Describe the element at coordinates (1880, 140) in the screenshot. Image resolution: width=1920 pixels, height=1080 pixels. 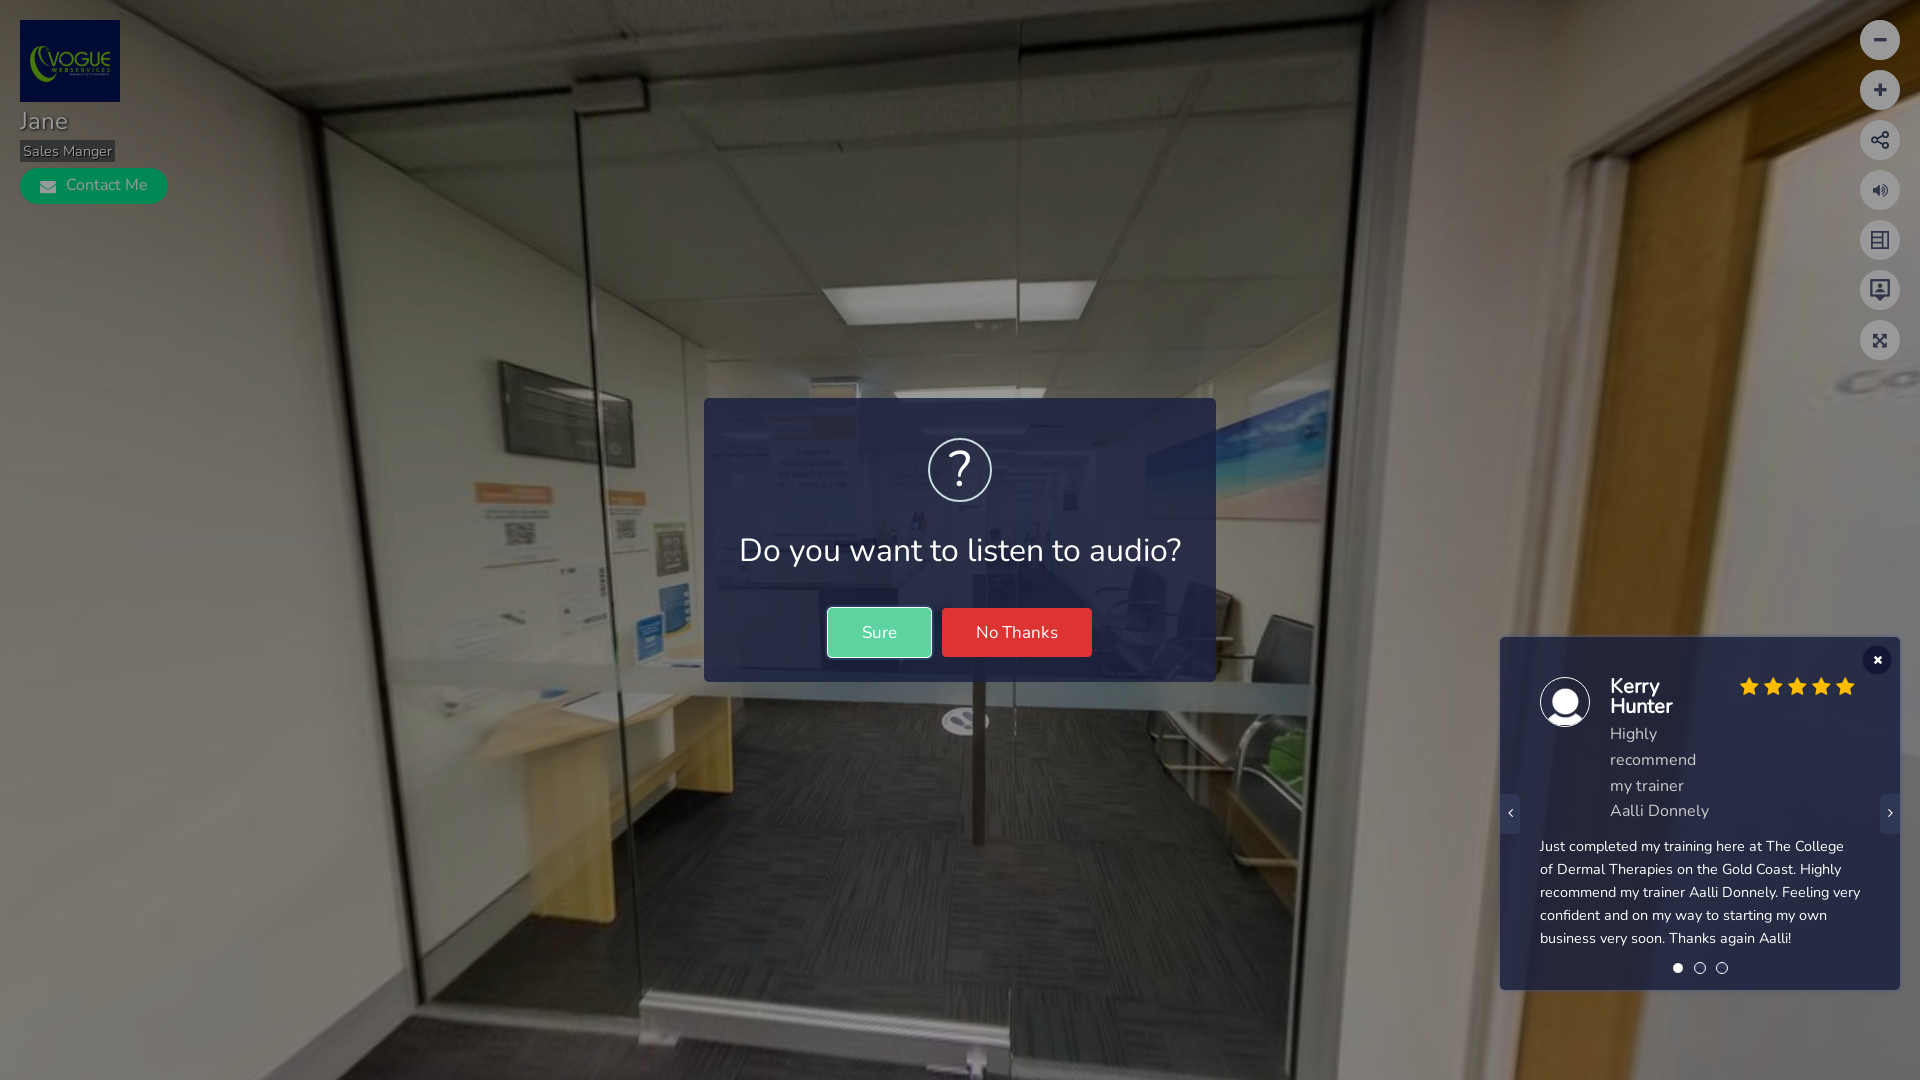
I see `Social Share` at that location.